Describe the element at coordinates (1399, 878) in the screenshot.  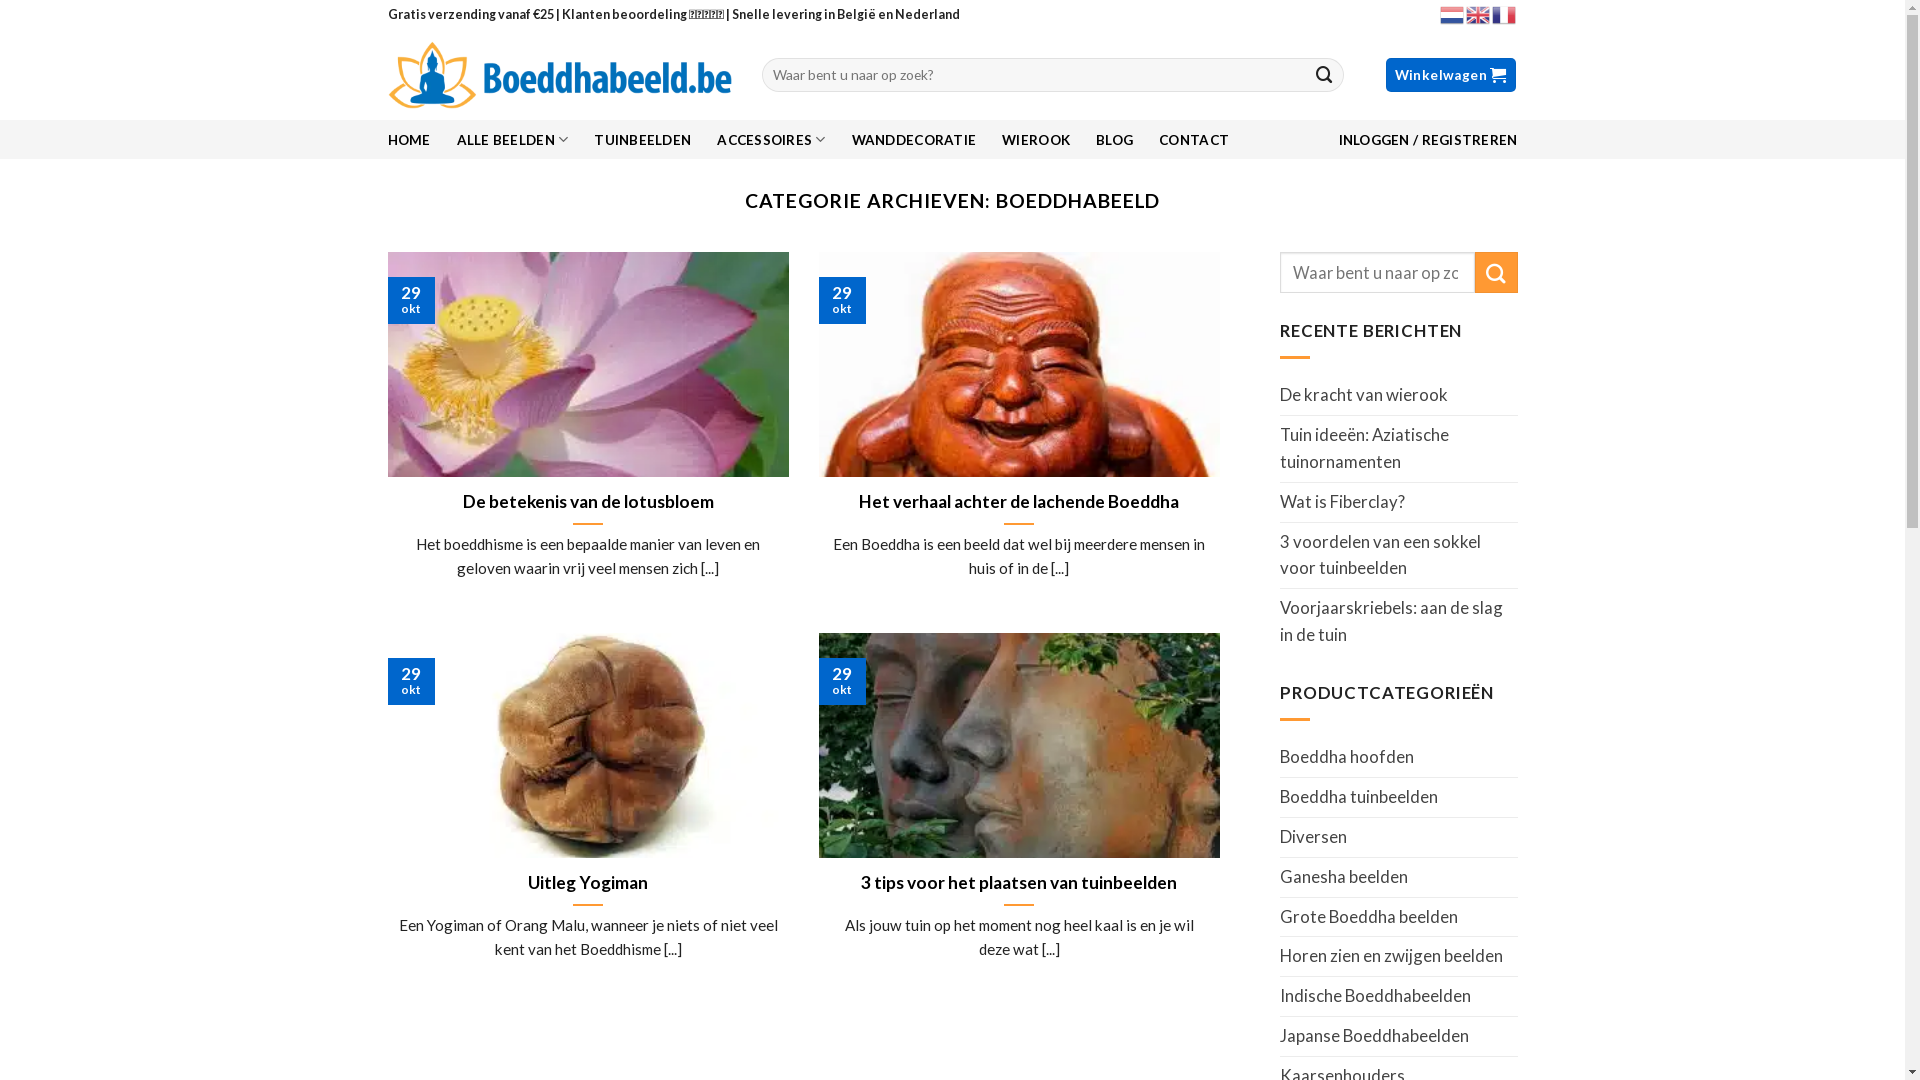
I see `Ganesha beelden` at that location.